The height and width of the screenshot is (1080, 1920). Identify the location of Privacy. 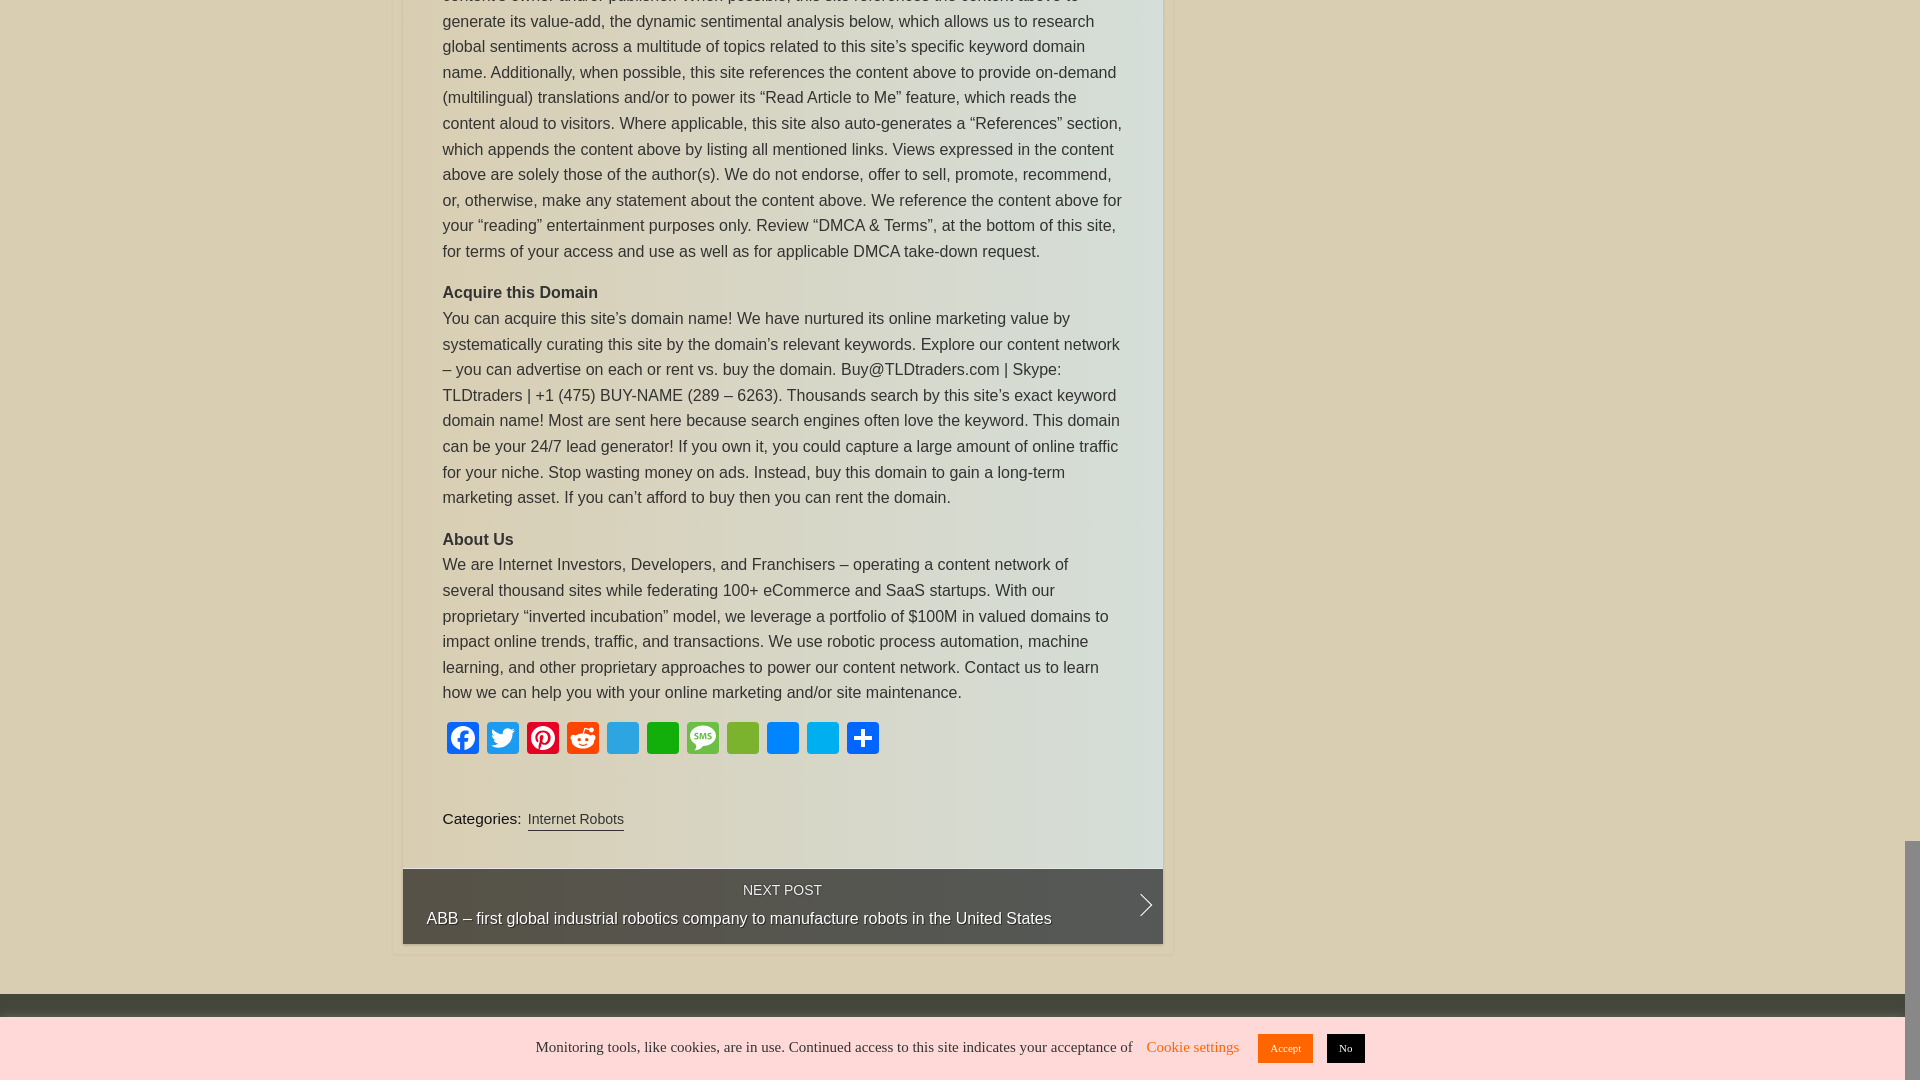
(1048, 1036).